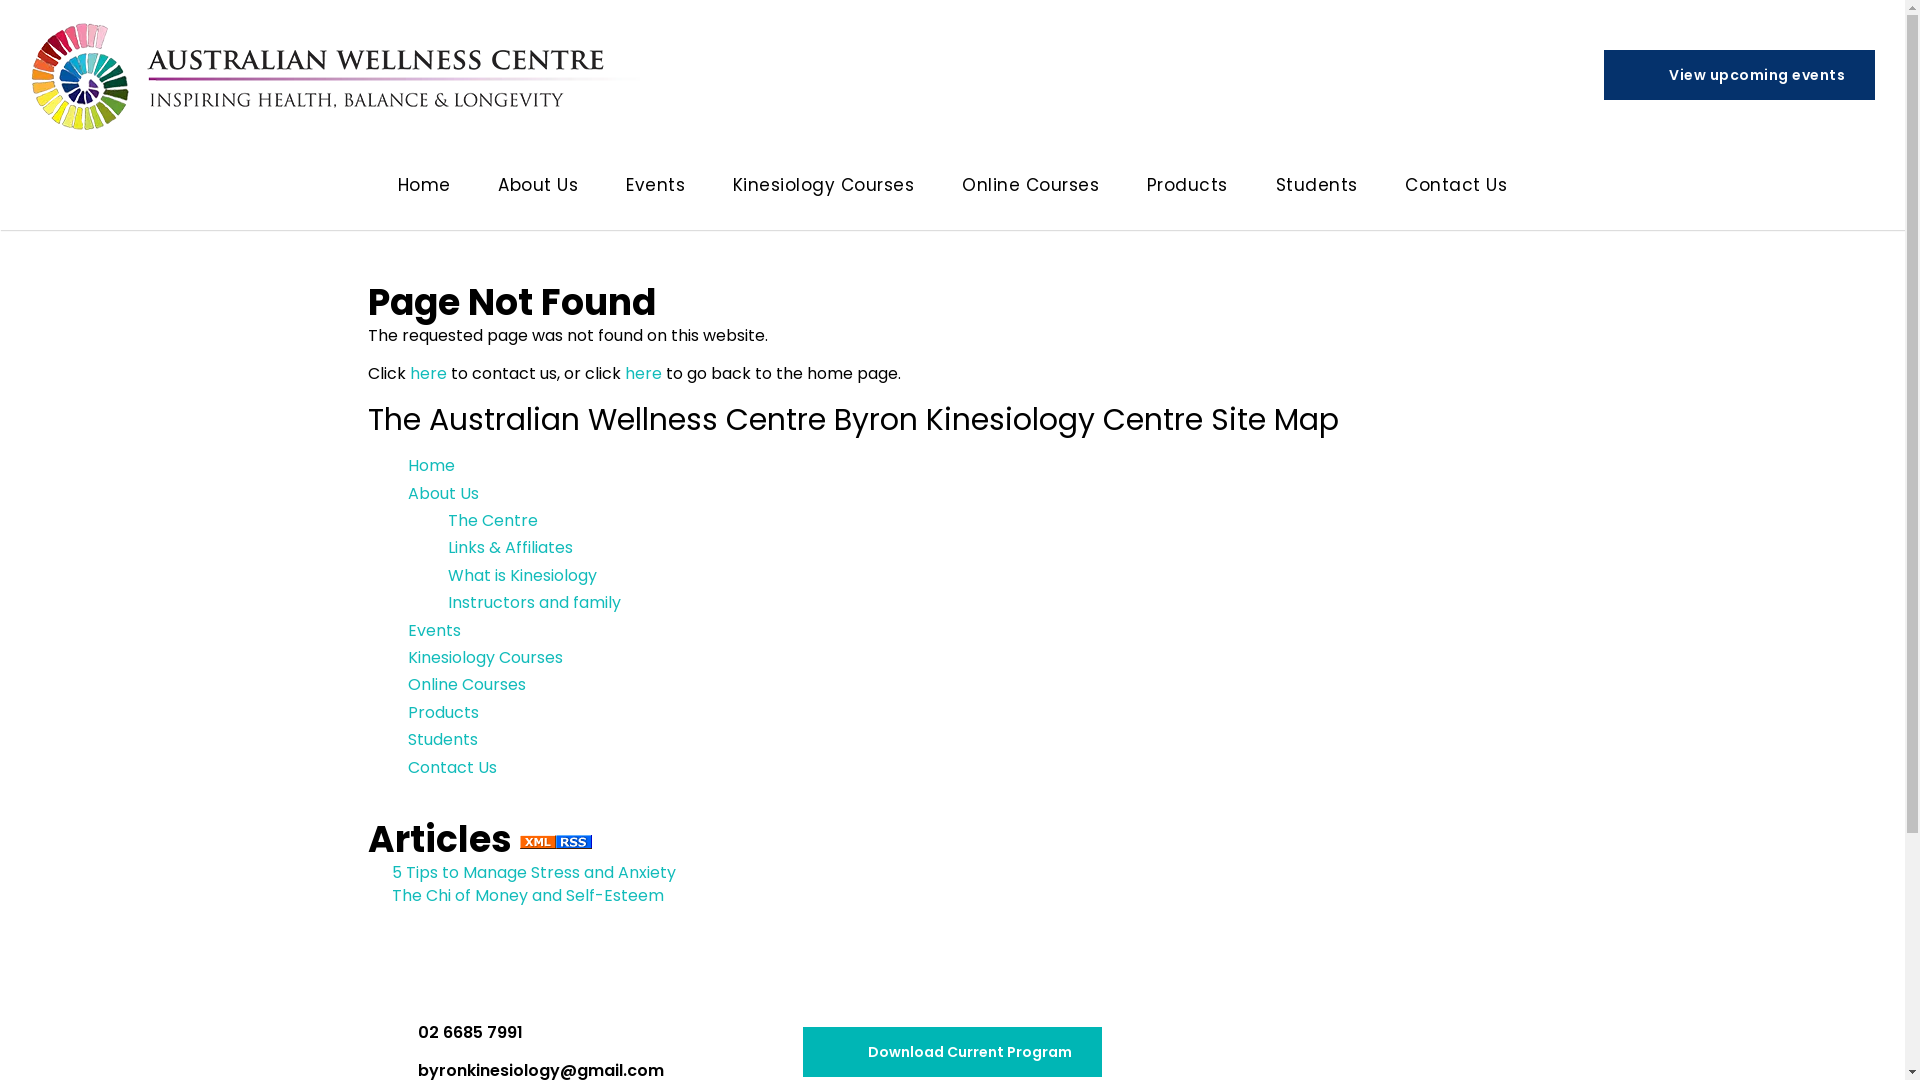 Image resolution: width=1920 pixels, height=1080 pixels. What do you see at coordinates (642, 373) in the screenshot?
I see `here` at bounding box center [642, 373].